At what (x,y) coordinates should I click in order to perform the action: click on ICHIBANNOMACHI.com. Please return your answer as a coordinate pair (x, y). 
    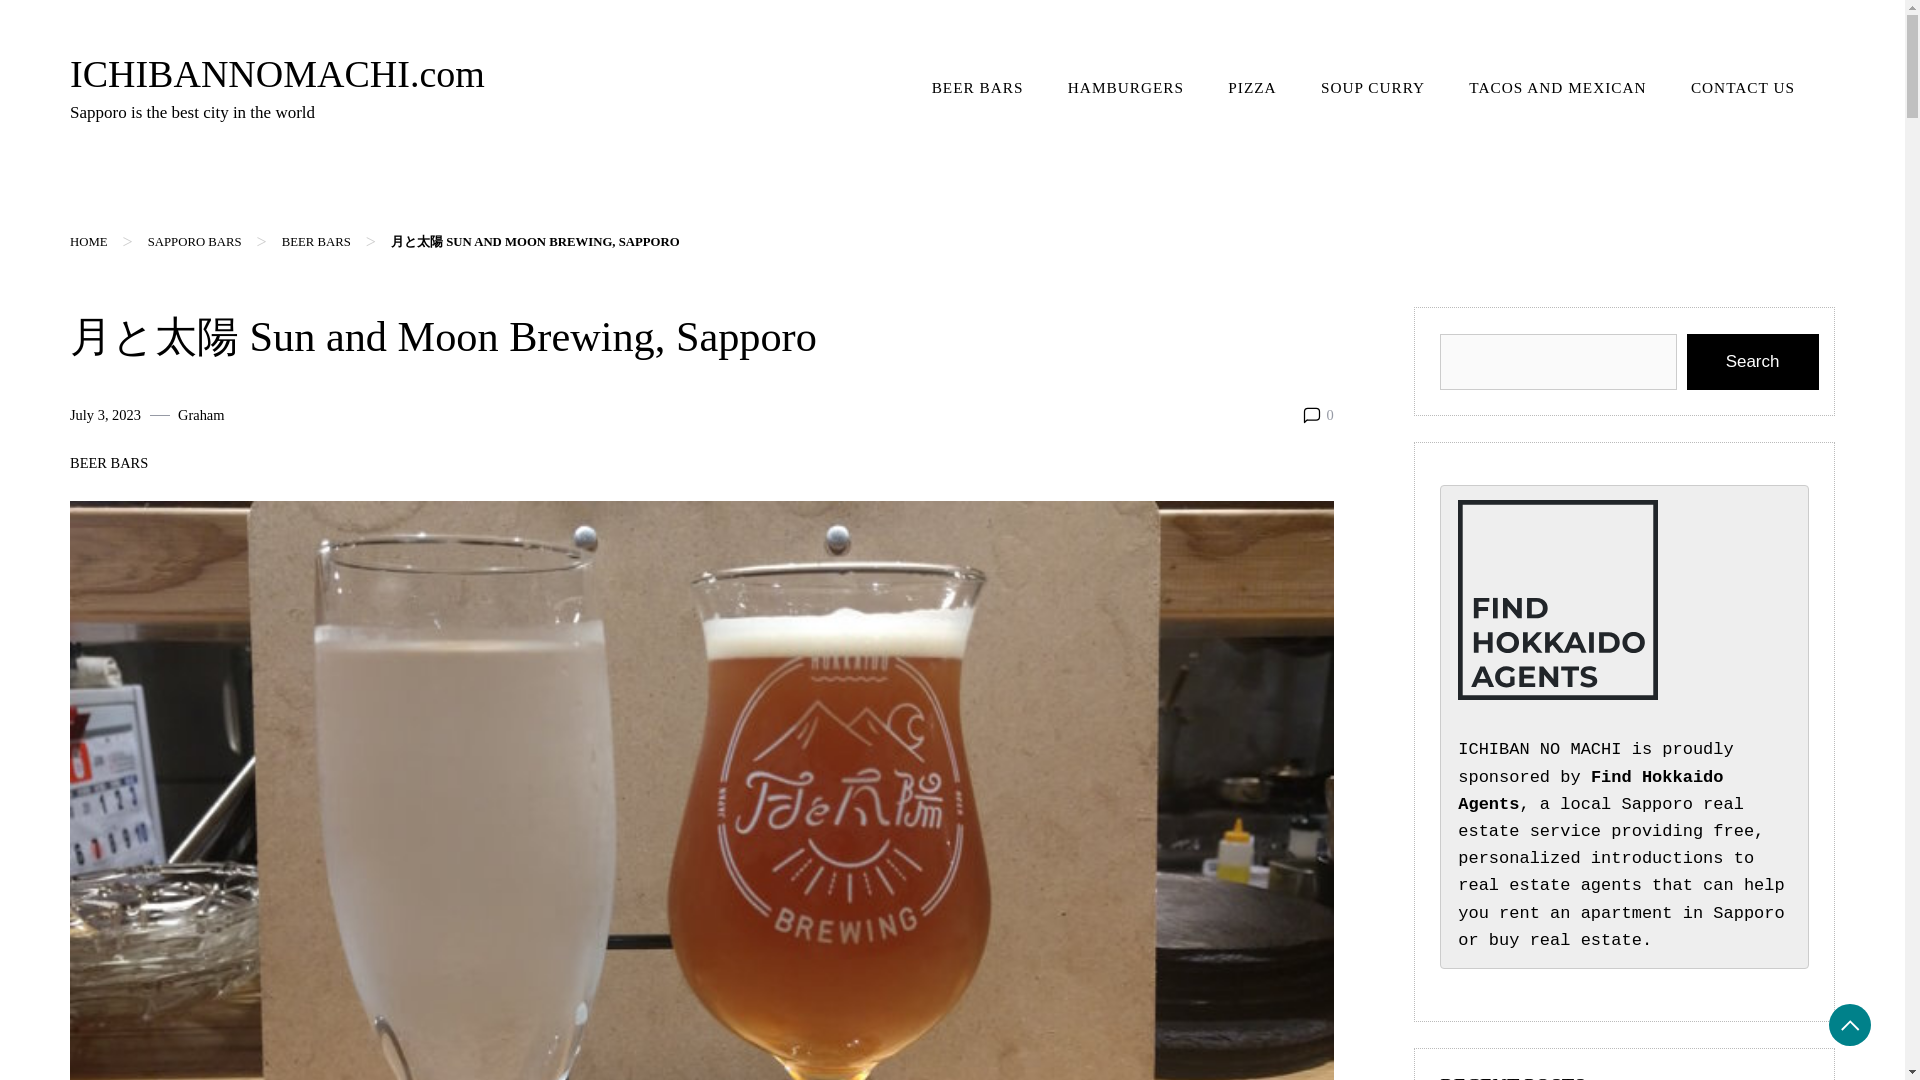
    Looking at the image, I should click on (277, 74).